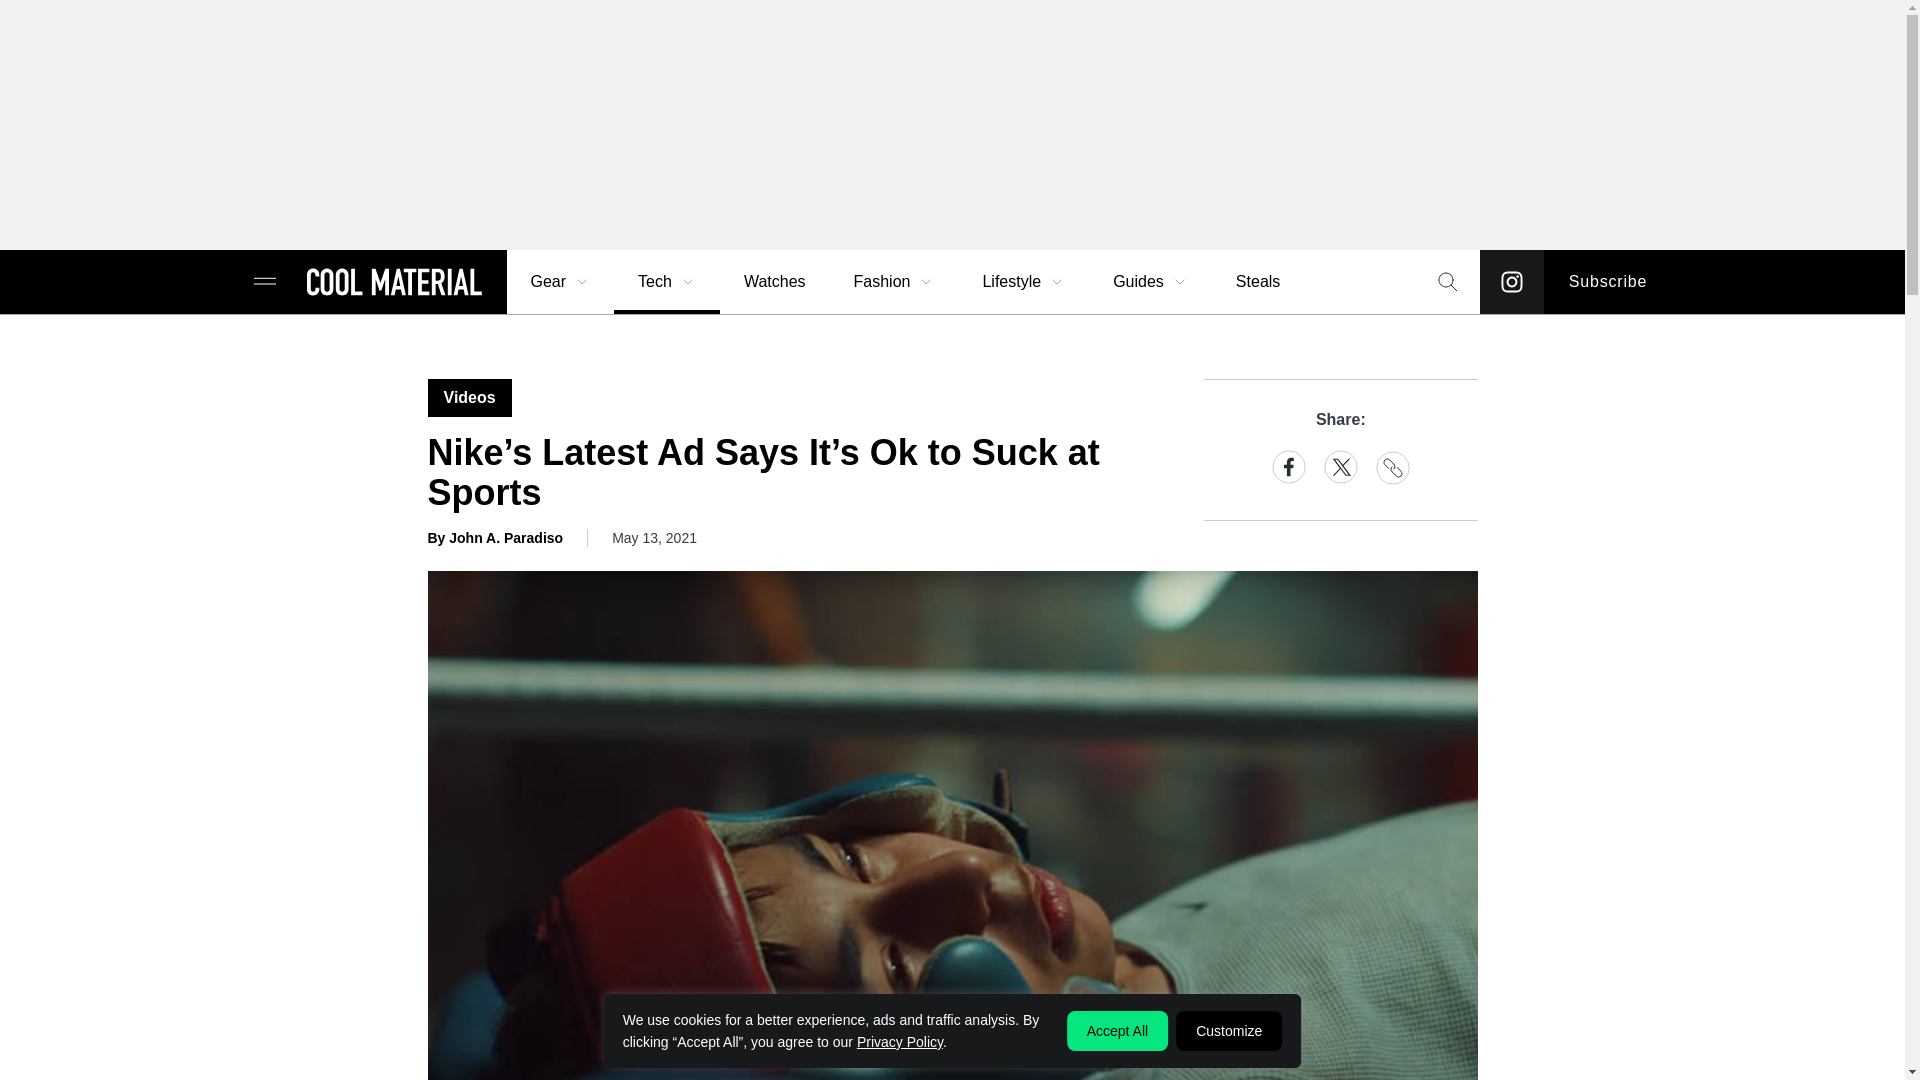  What do you see at coordinates (1023, 282) in the screenshot?
I see `Lifestyle` at bounding box center [1023, 282].